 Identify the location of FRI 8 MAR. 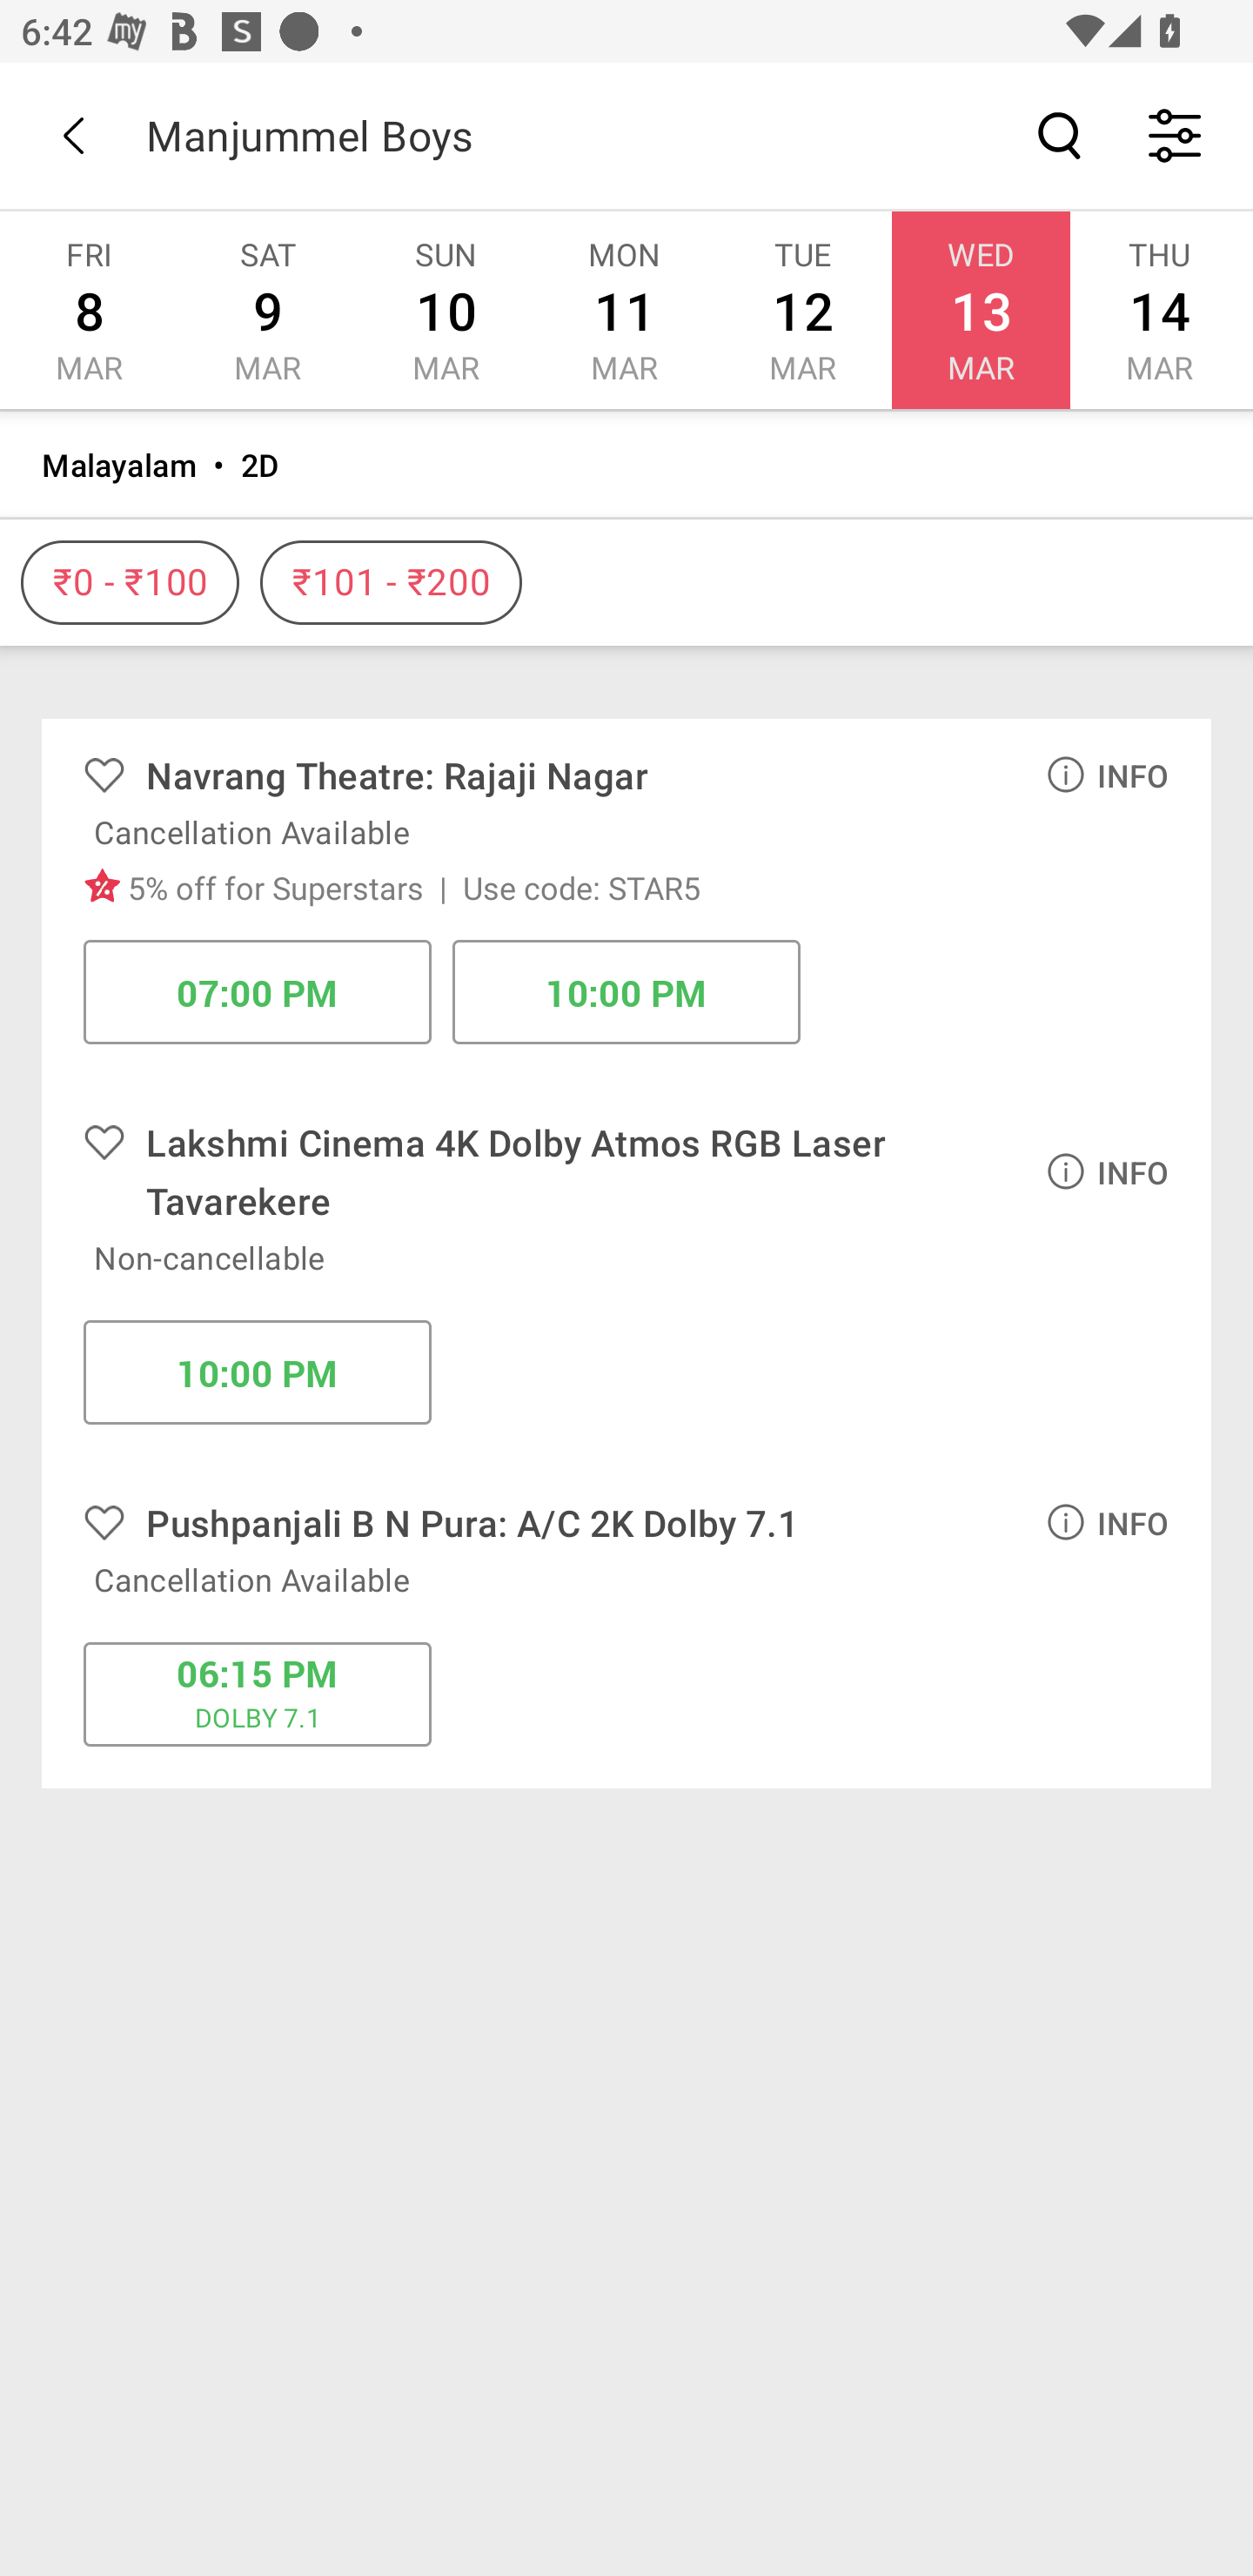
(89, 310).